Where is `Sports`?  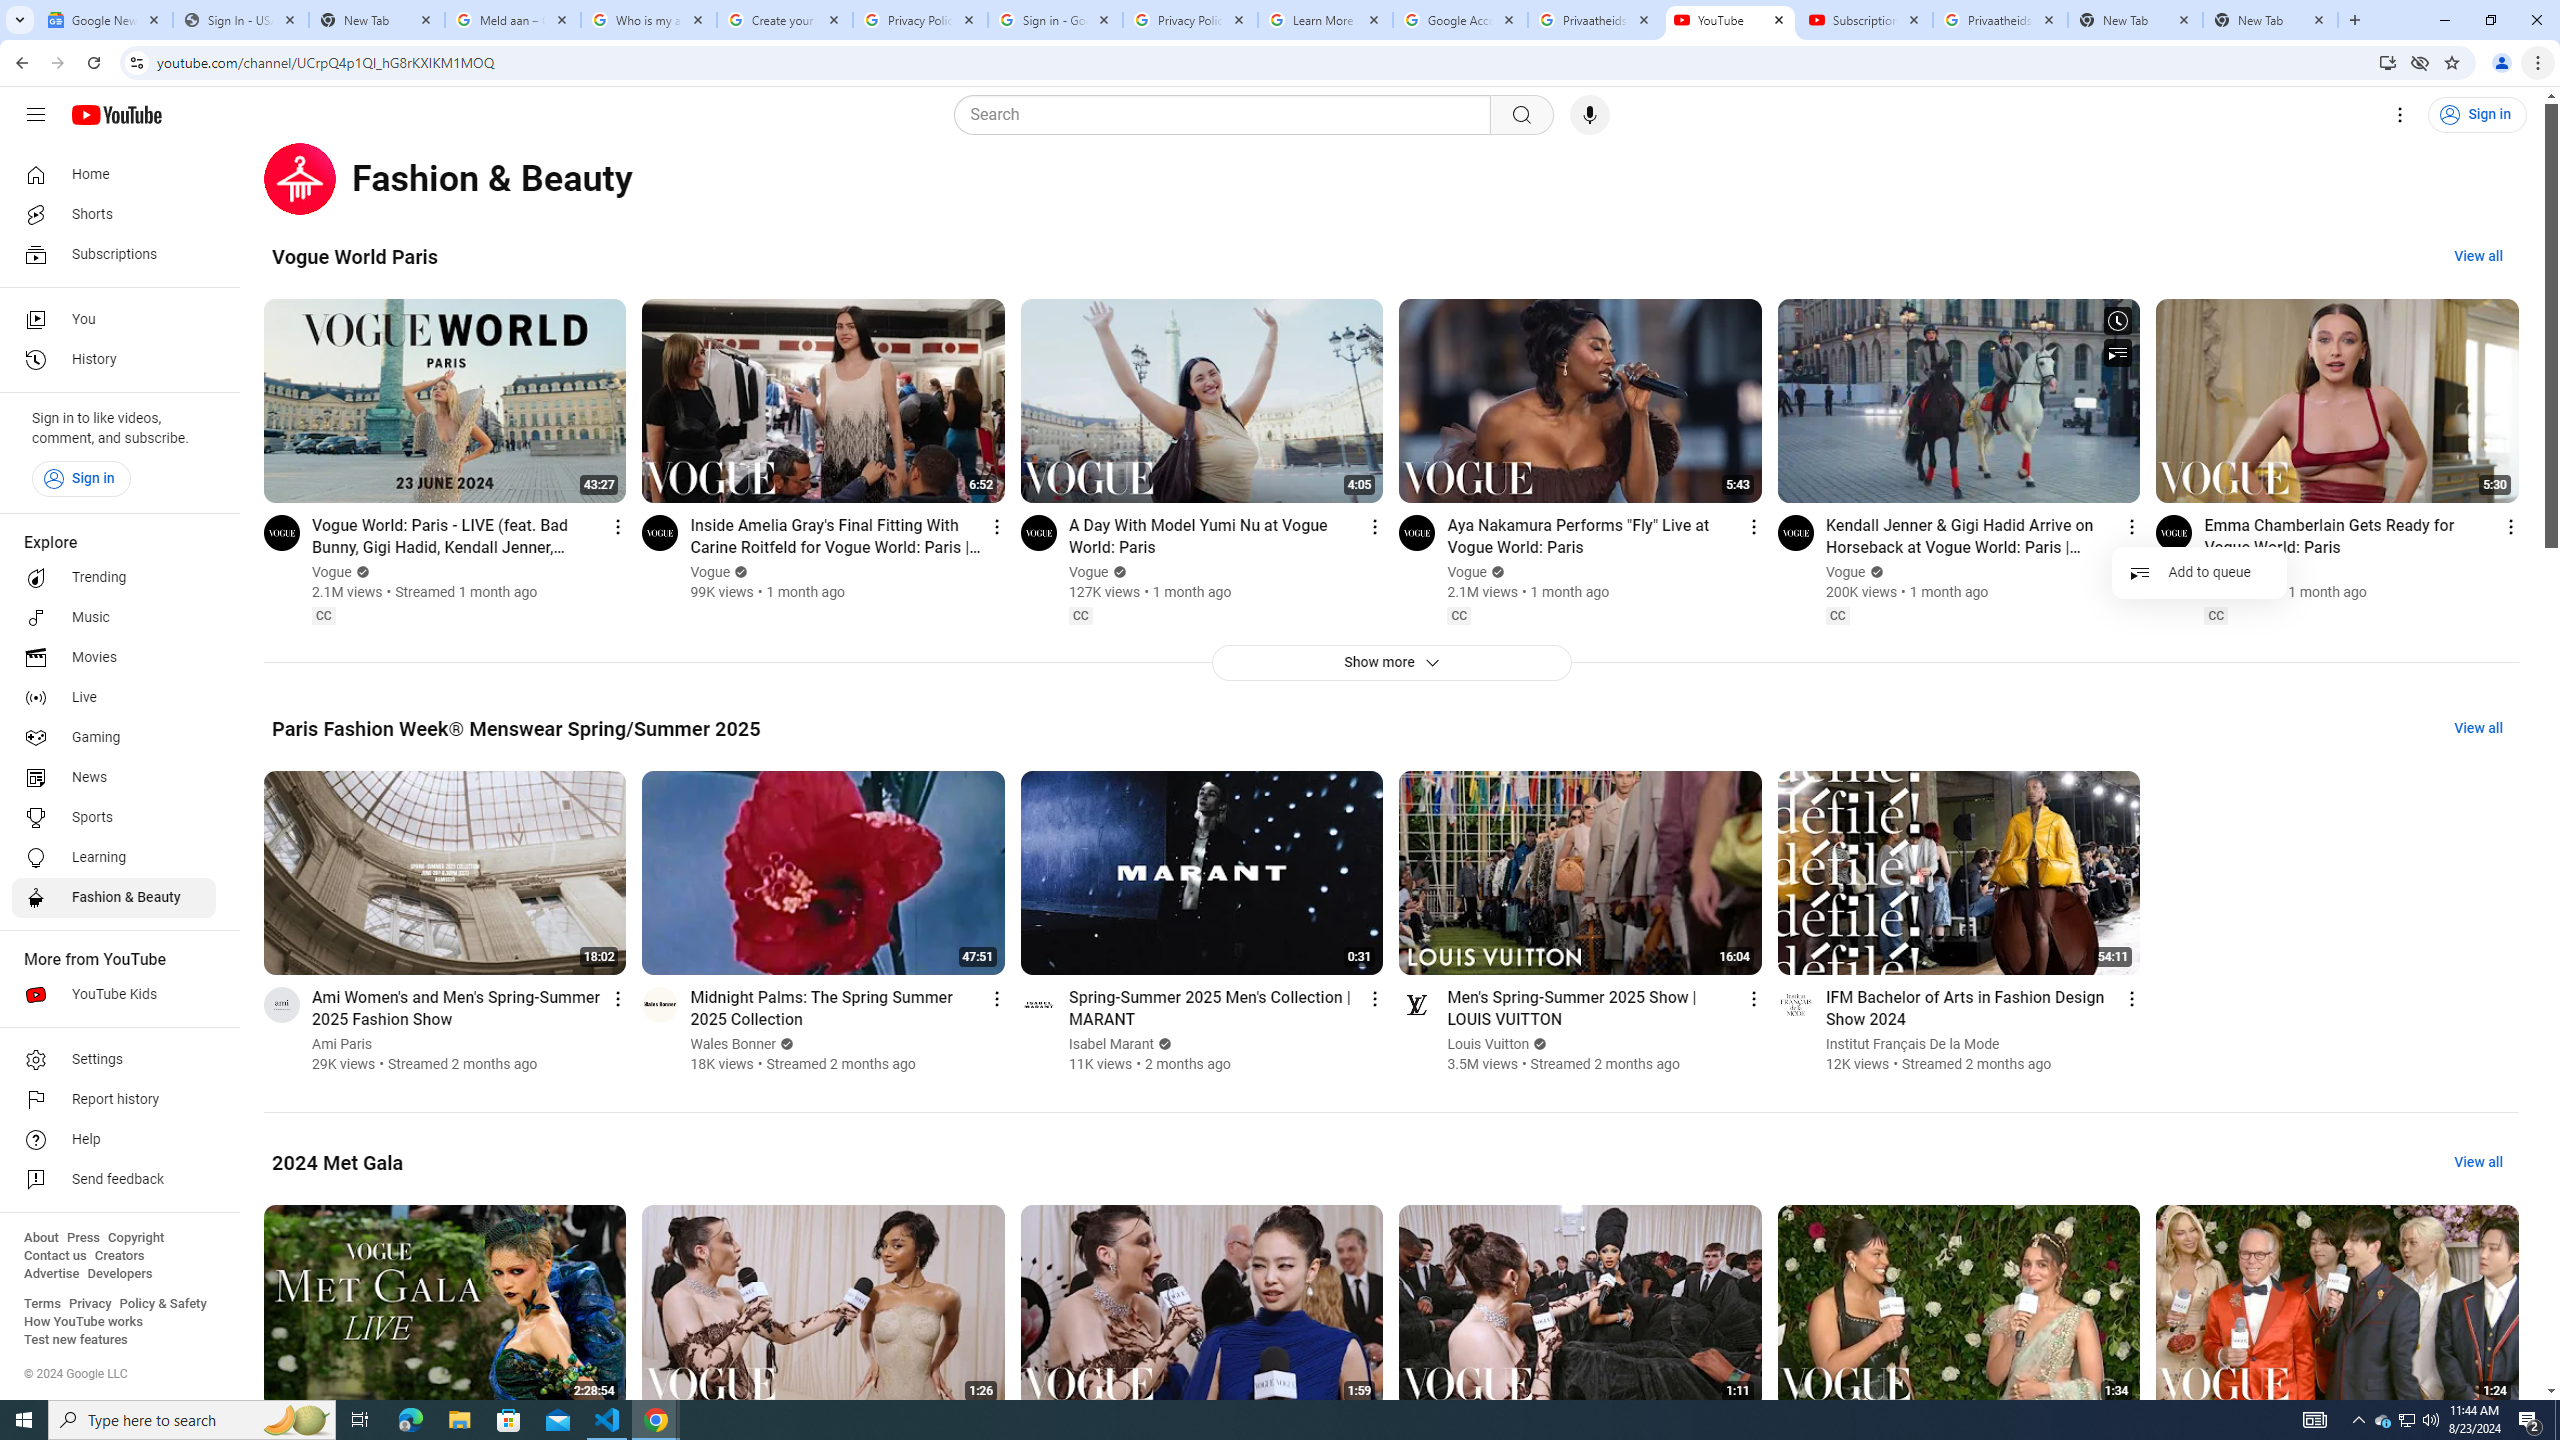 Sports is located at coordinates (114, 818).